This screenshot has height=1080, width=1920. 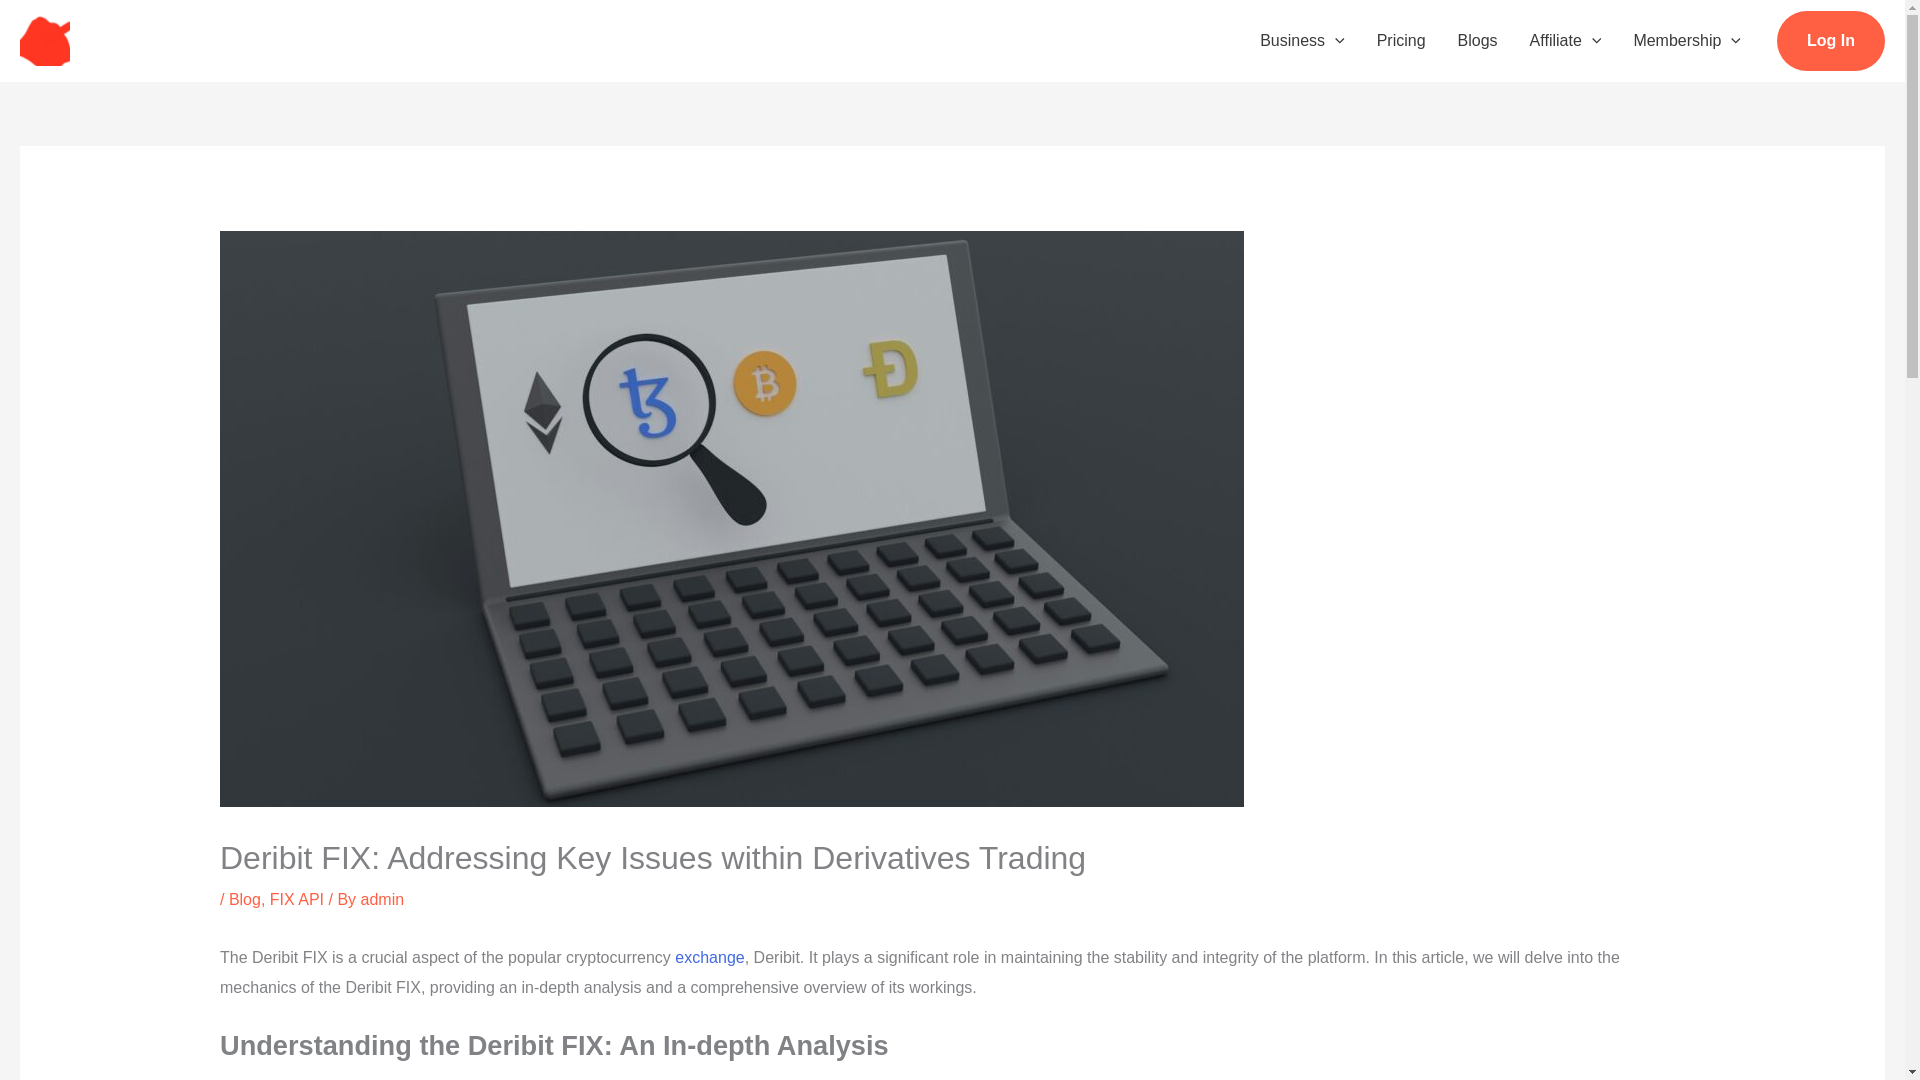 I want to click on View all posts by admin, so click(x=382, y=900).